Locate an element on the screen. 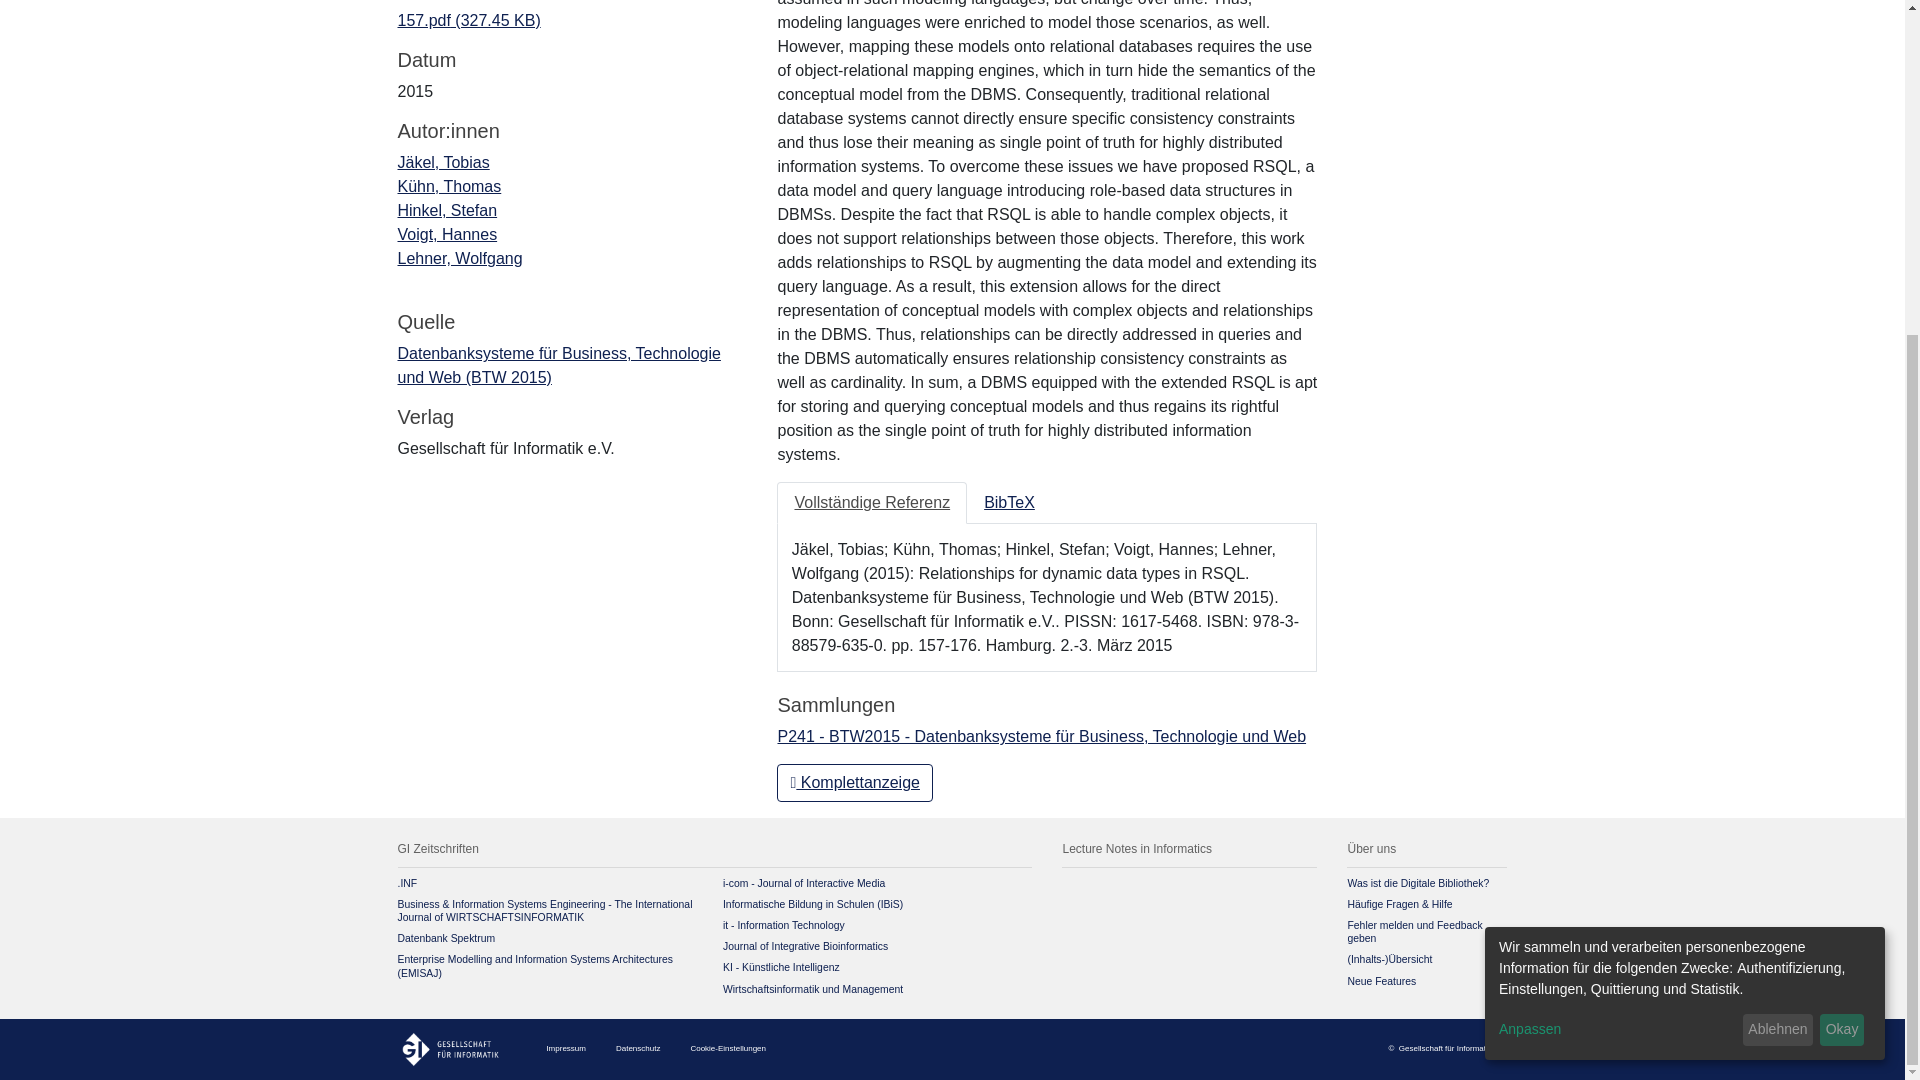  Komplettanzeige is located at coordinates (854, 782).